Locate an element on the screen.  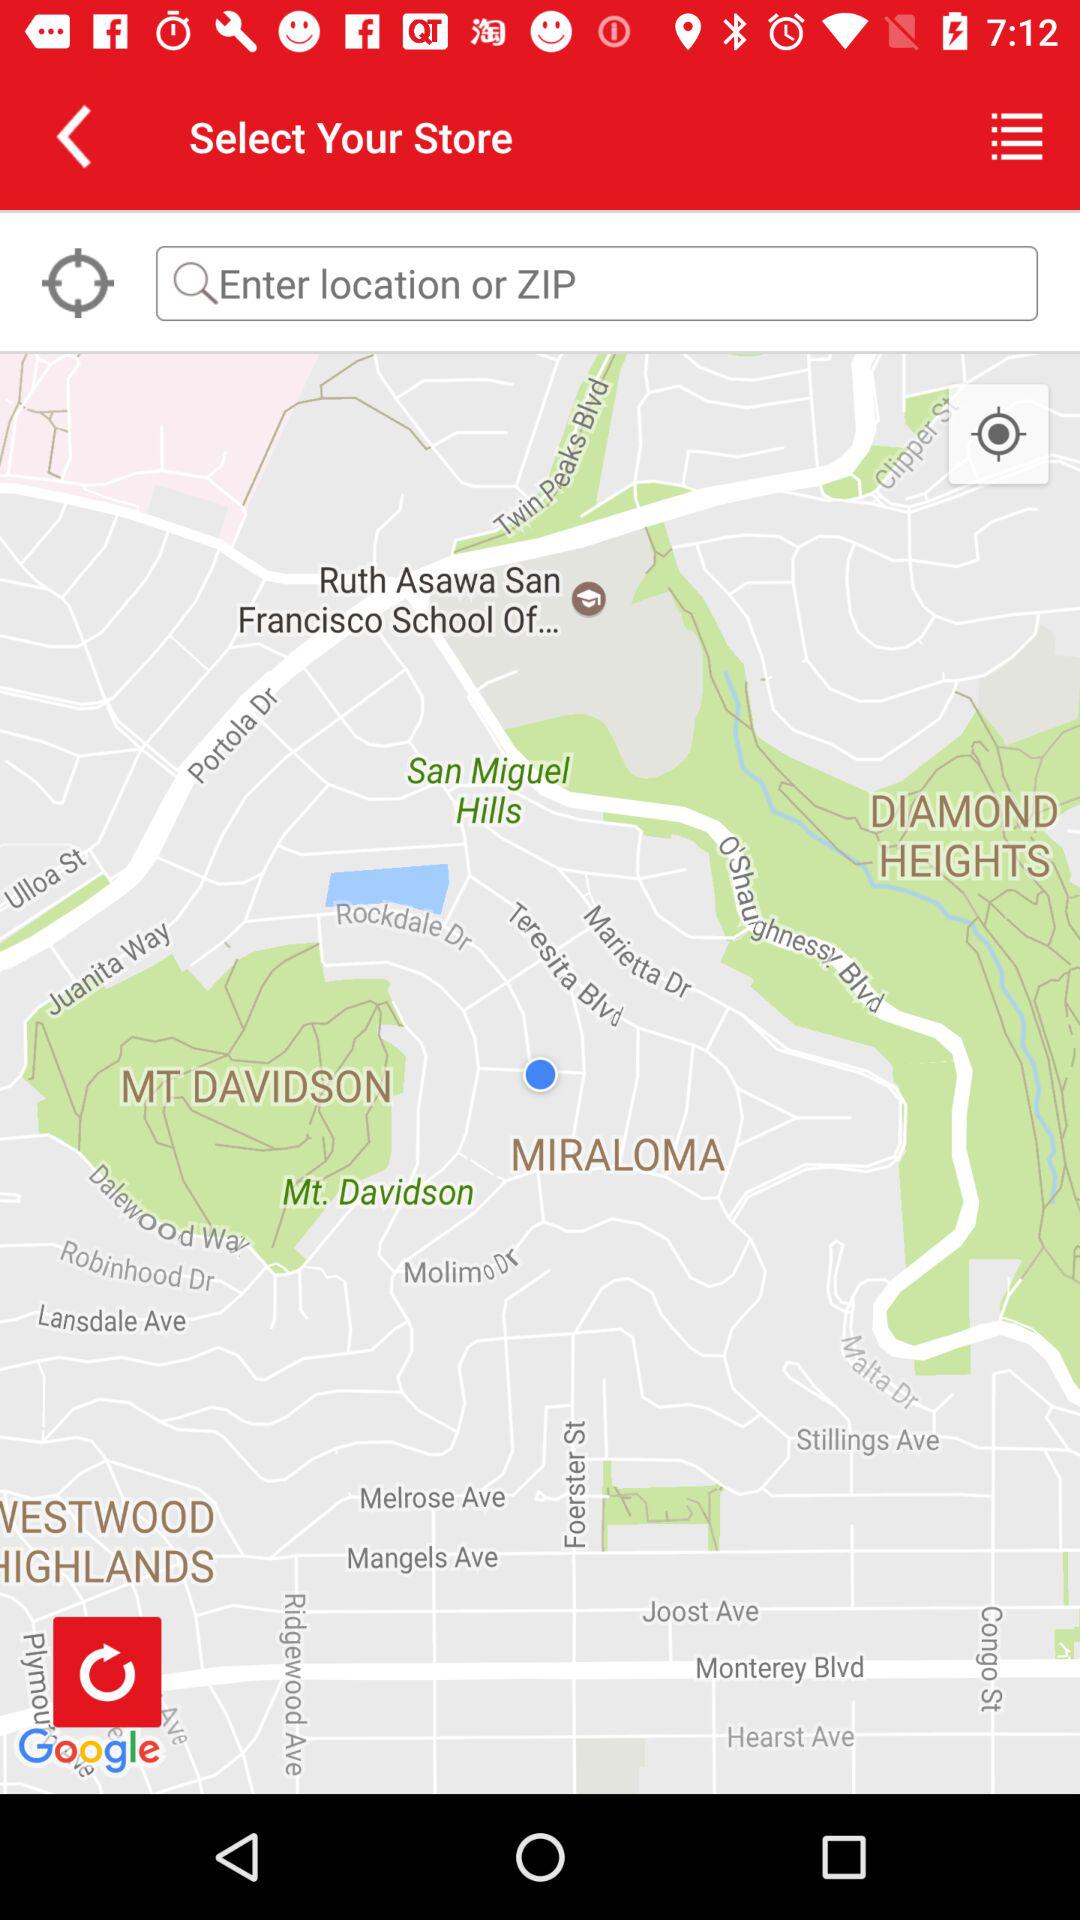
turn on item to the right of the select your store is located at coordinates (1016, 136).